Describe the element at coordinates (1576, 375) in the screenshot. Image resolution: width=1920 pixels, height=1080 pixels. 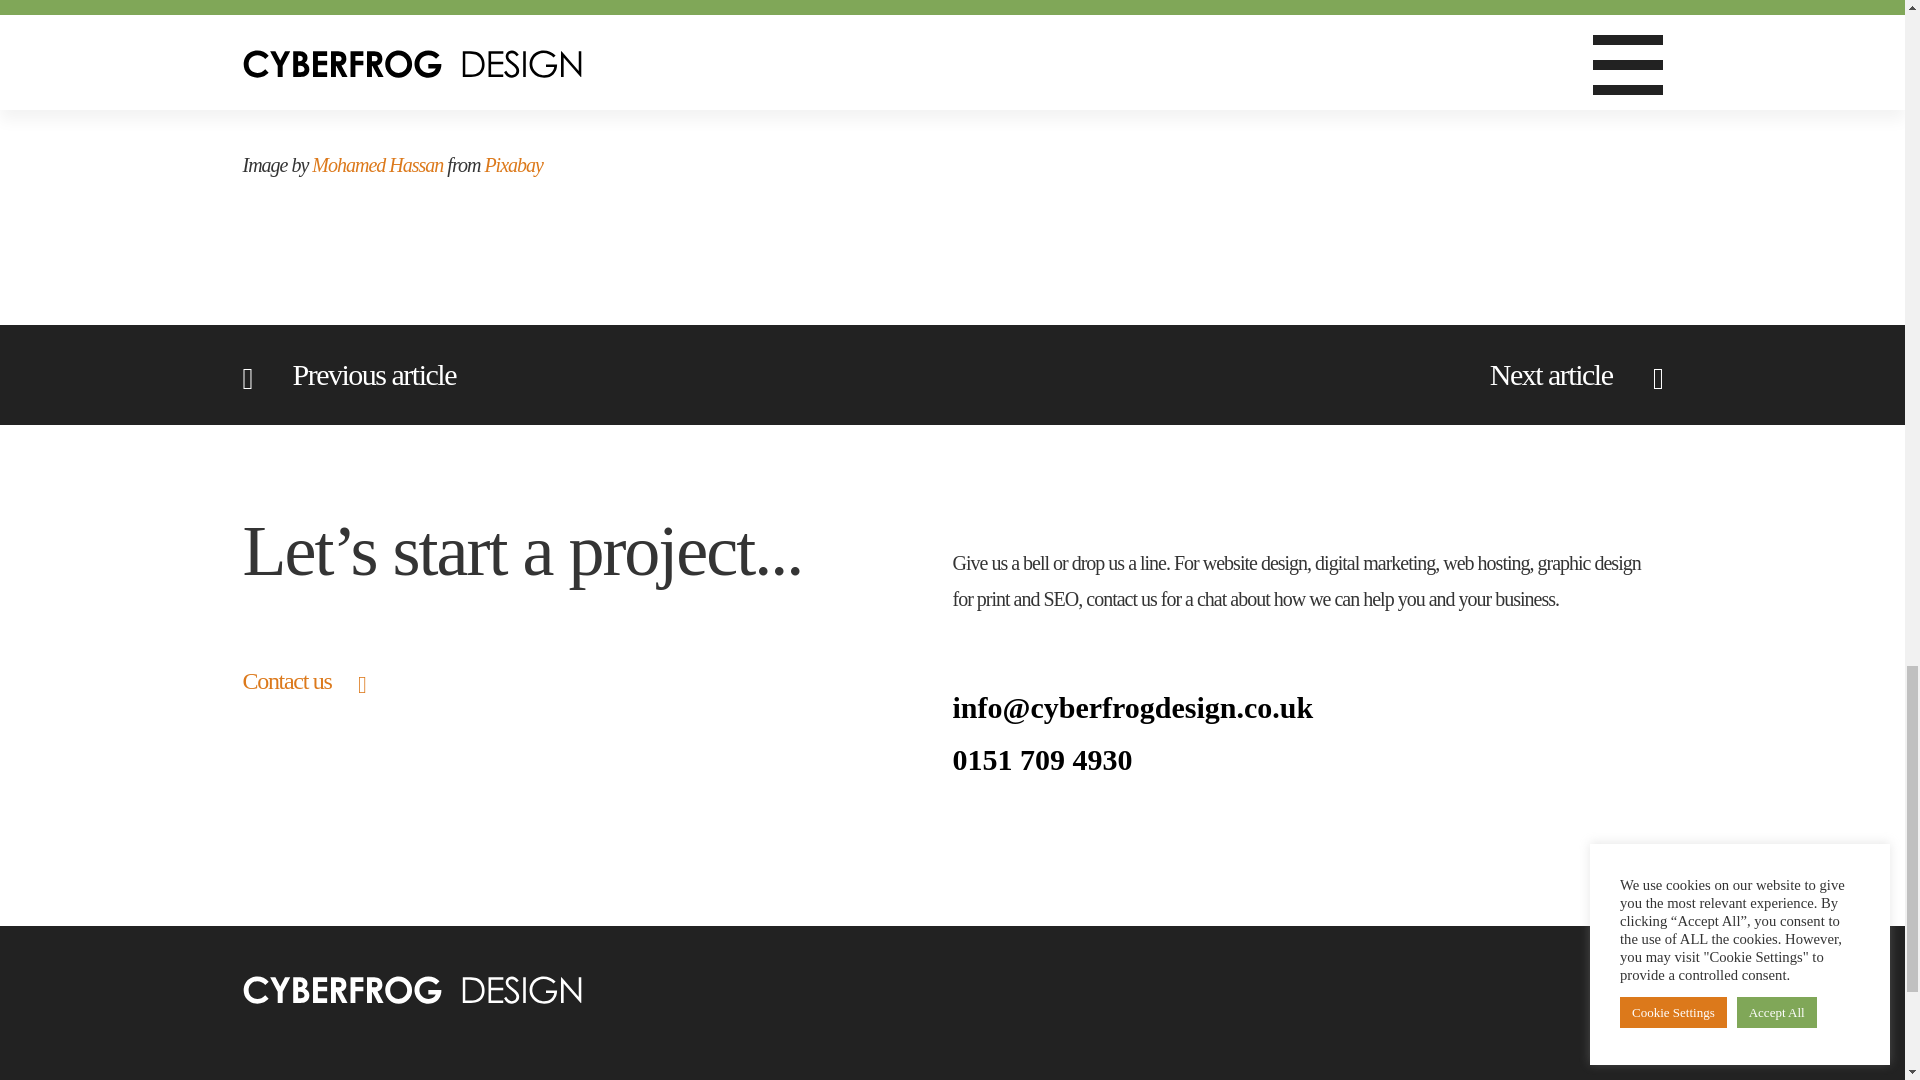
I see `Next article` at that location.